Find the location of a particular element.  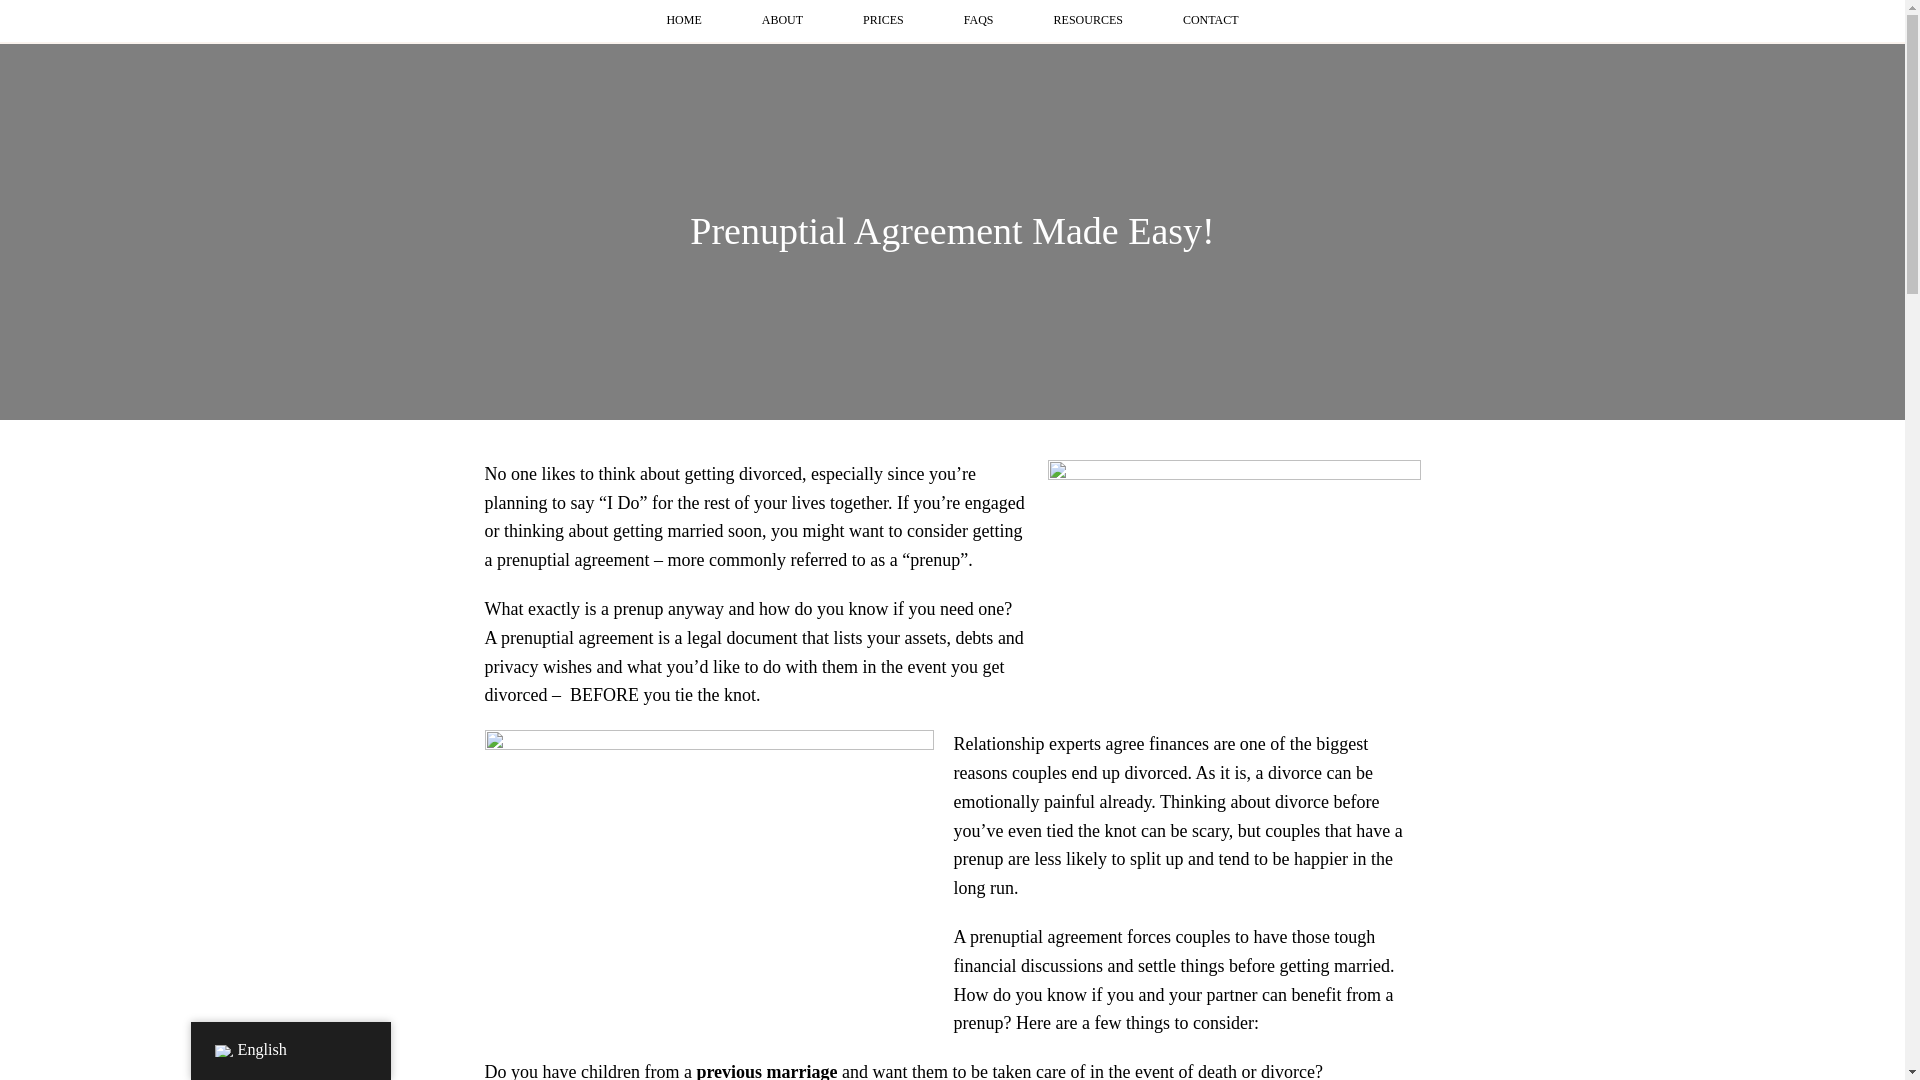

English is located at coordinates (222, 1051).